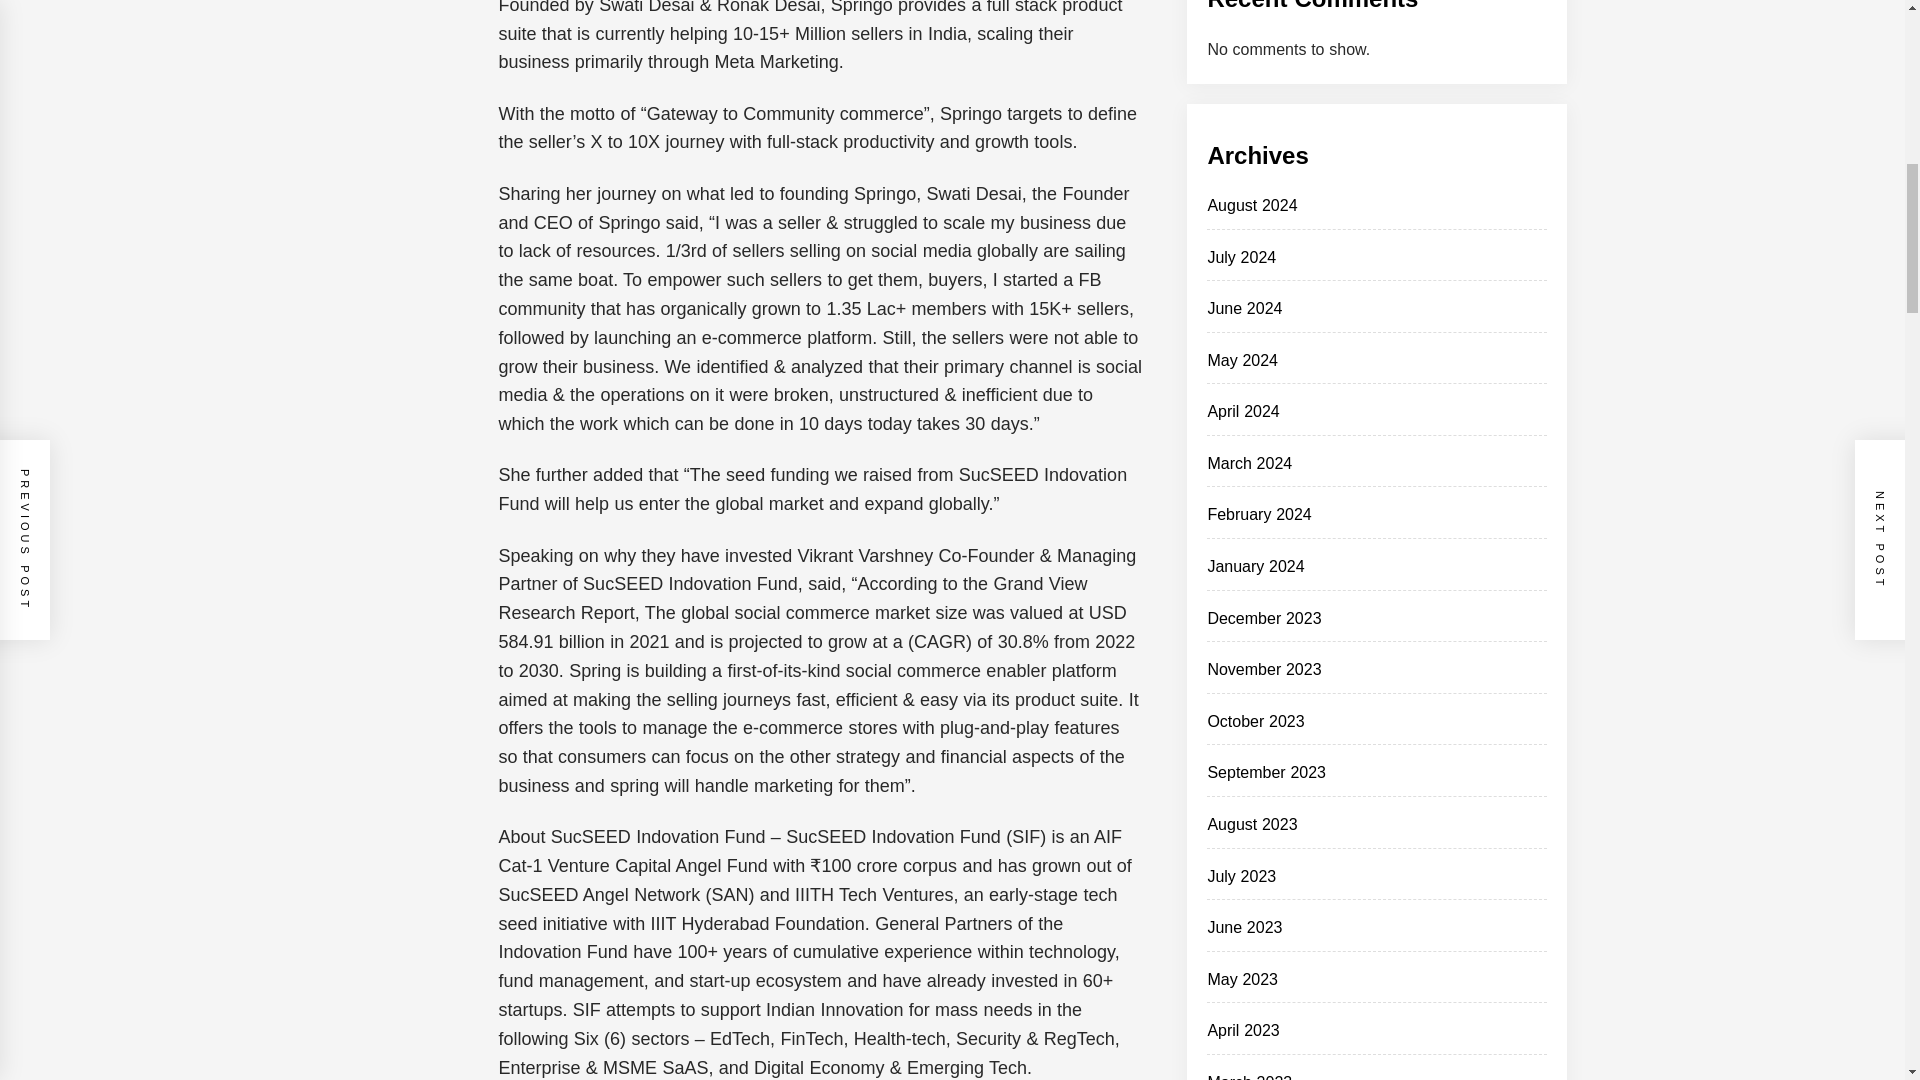 This screenshot has width=1920, height=1080. What do you see at coordinates (1242, 257) in the screenshot?
I see `July 2024` at bounding box center [1242, 257].